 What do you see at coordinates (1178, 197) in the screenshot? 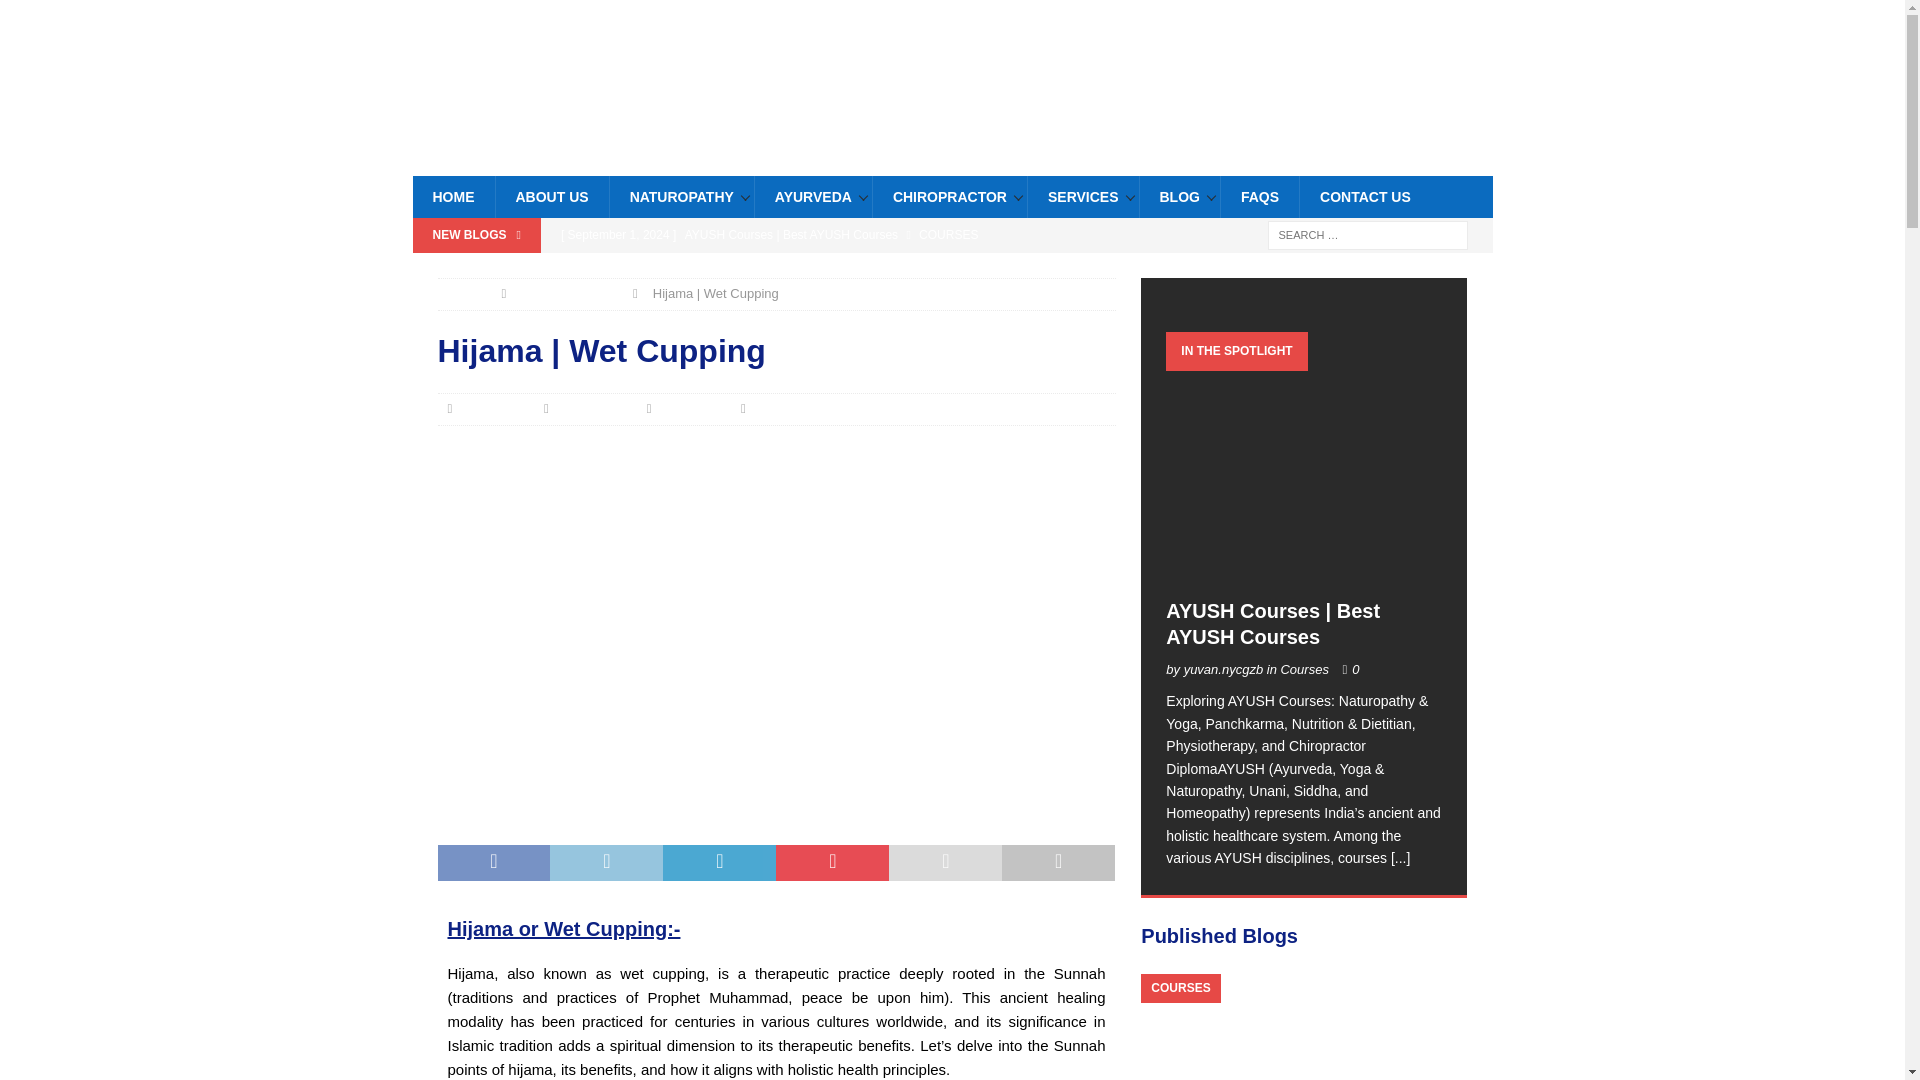
I see `BLOG` at bounding box center [1178, 197].